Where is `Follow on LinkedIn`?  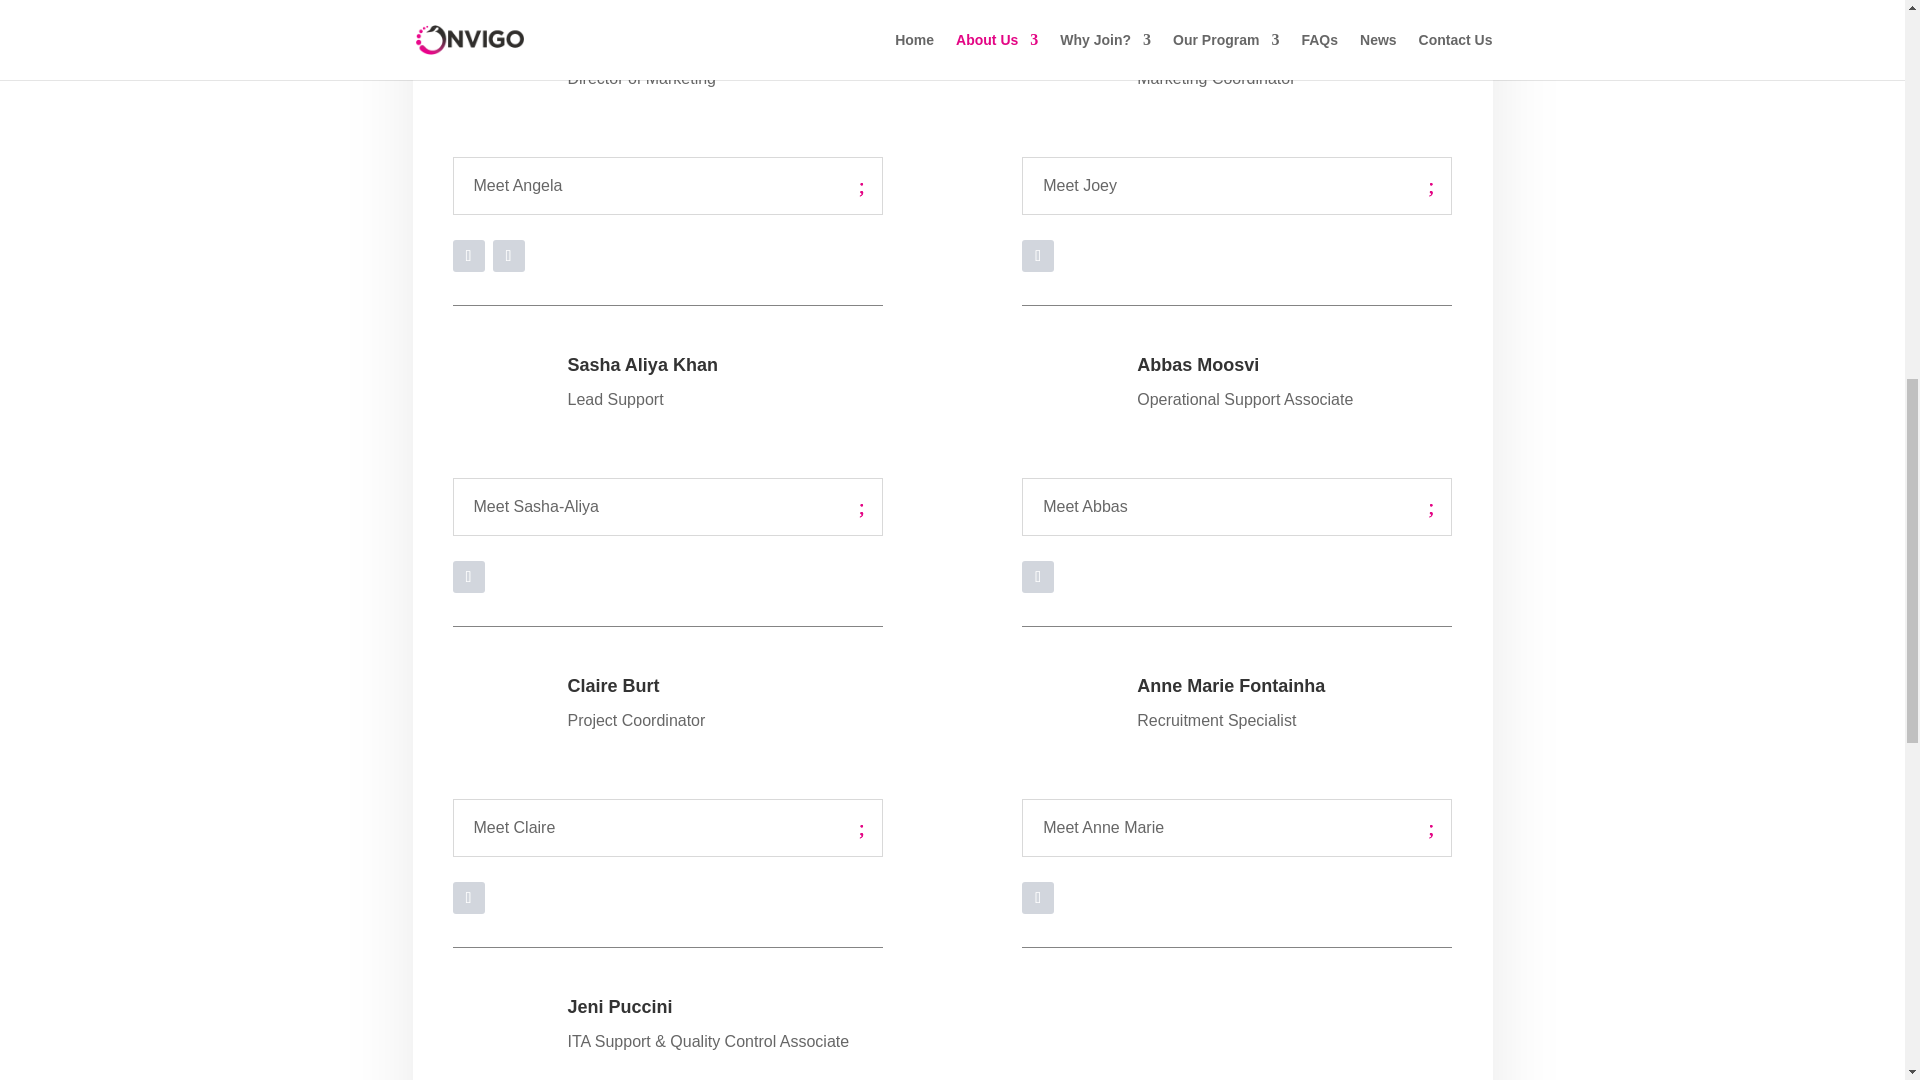 Follow on LinkedIn is located at coordinates (467, 898).